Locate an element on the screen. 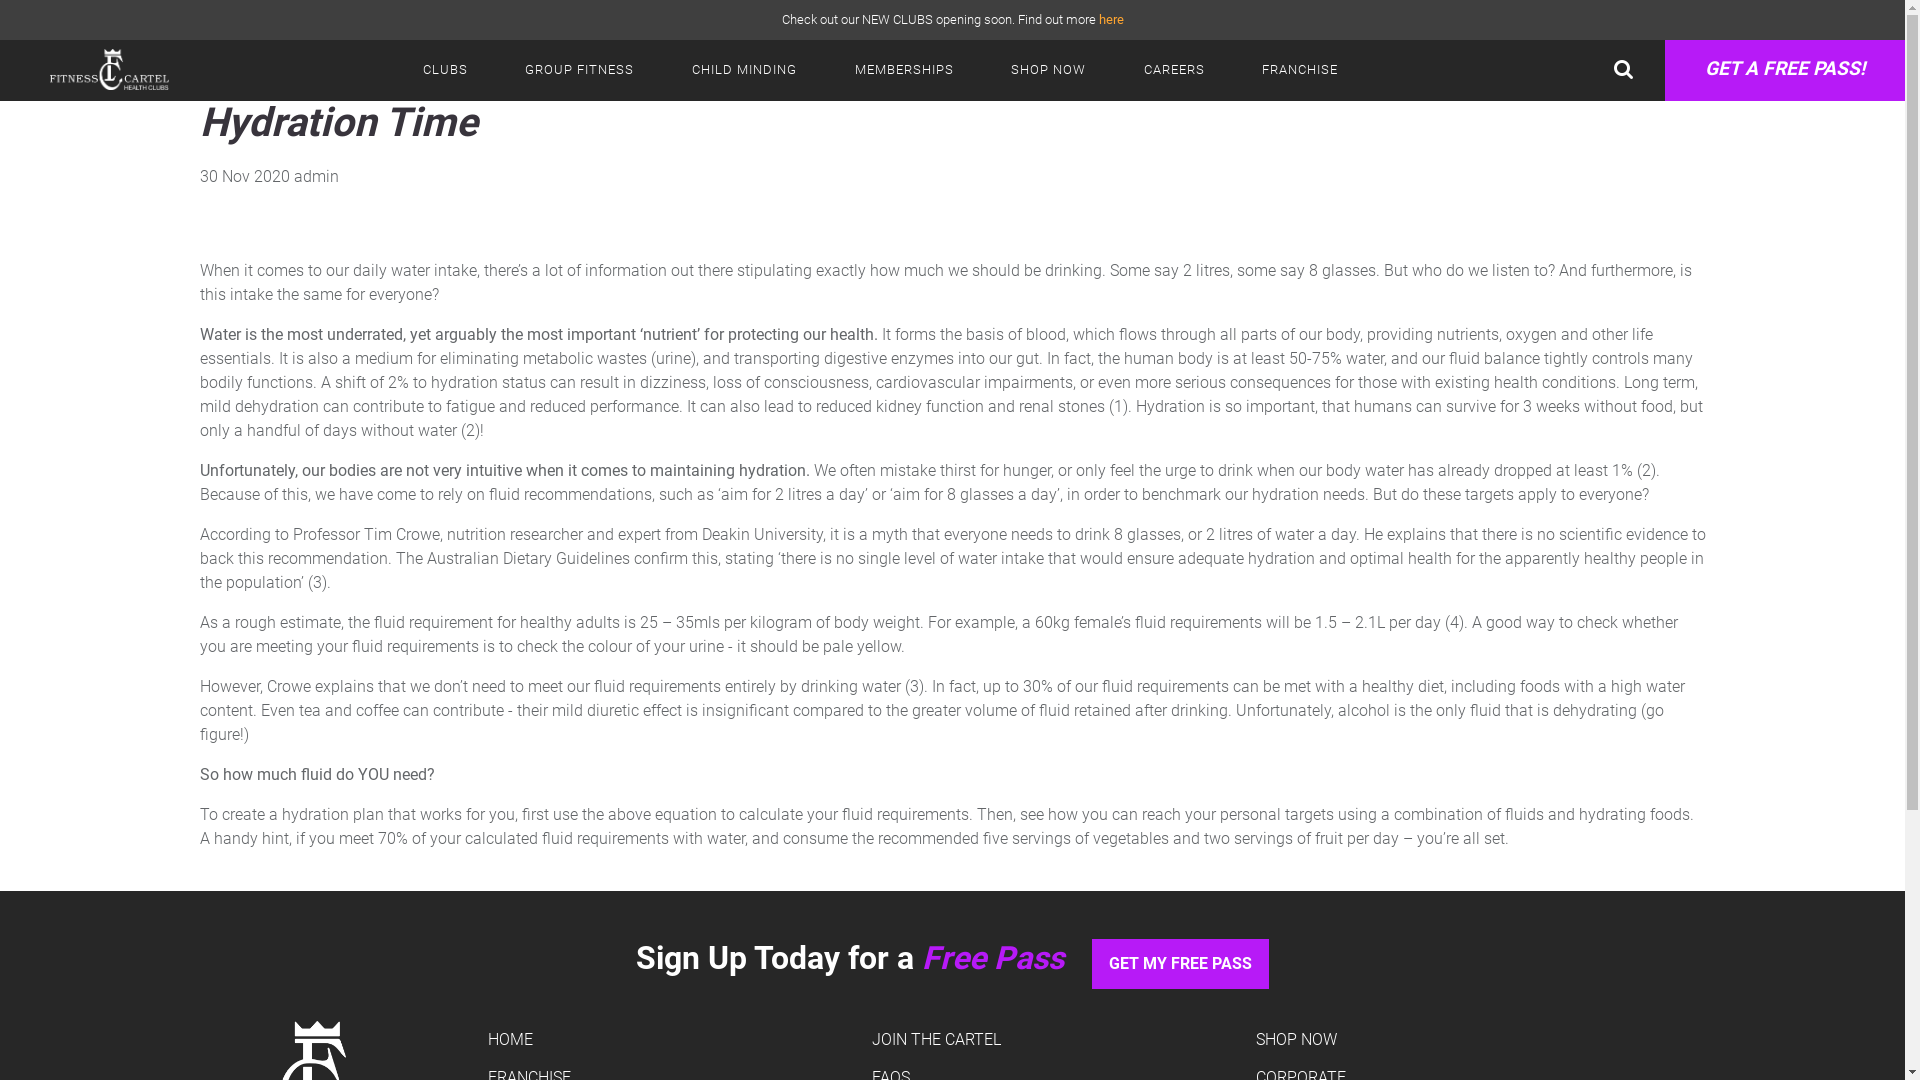 This screenshot has width=1920, height=1080. GROUP FITNESS is located at coordinates (580, 70).